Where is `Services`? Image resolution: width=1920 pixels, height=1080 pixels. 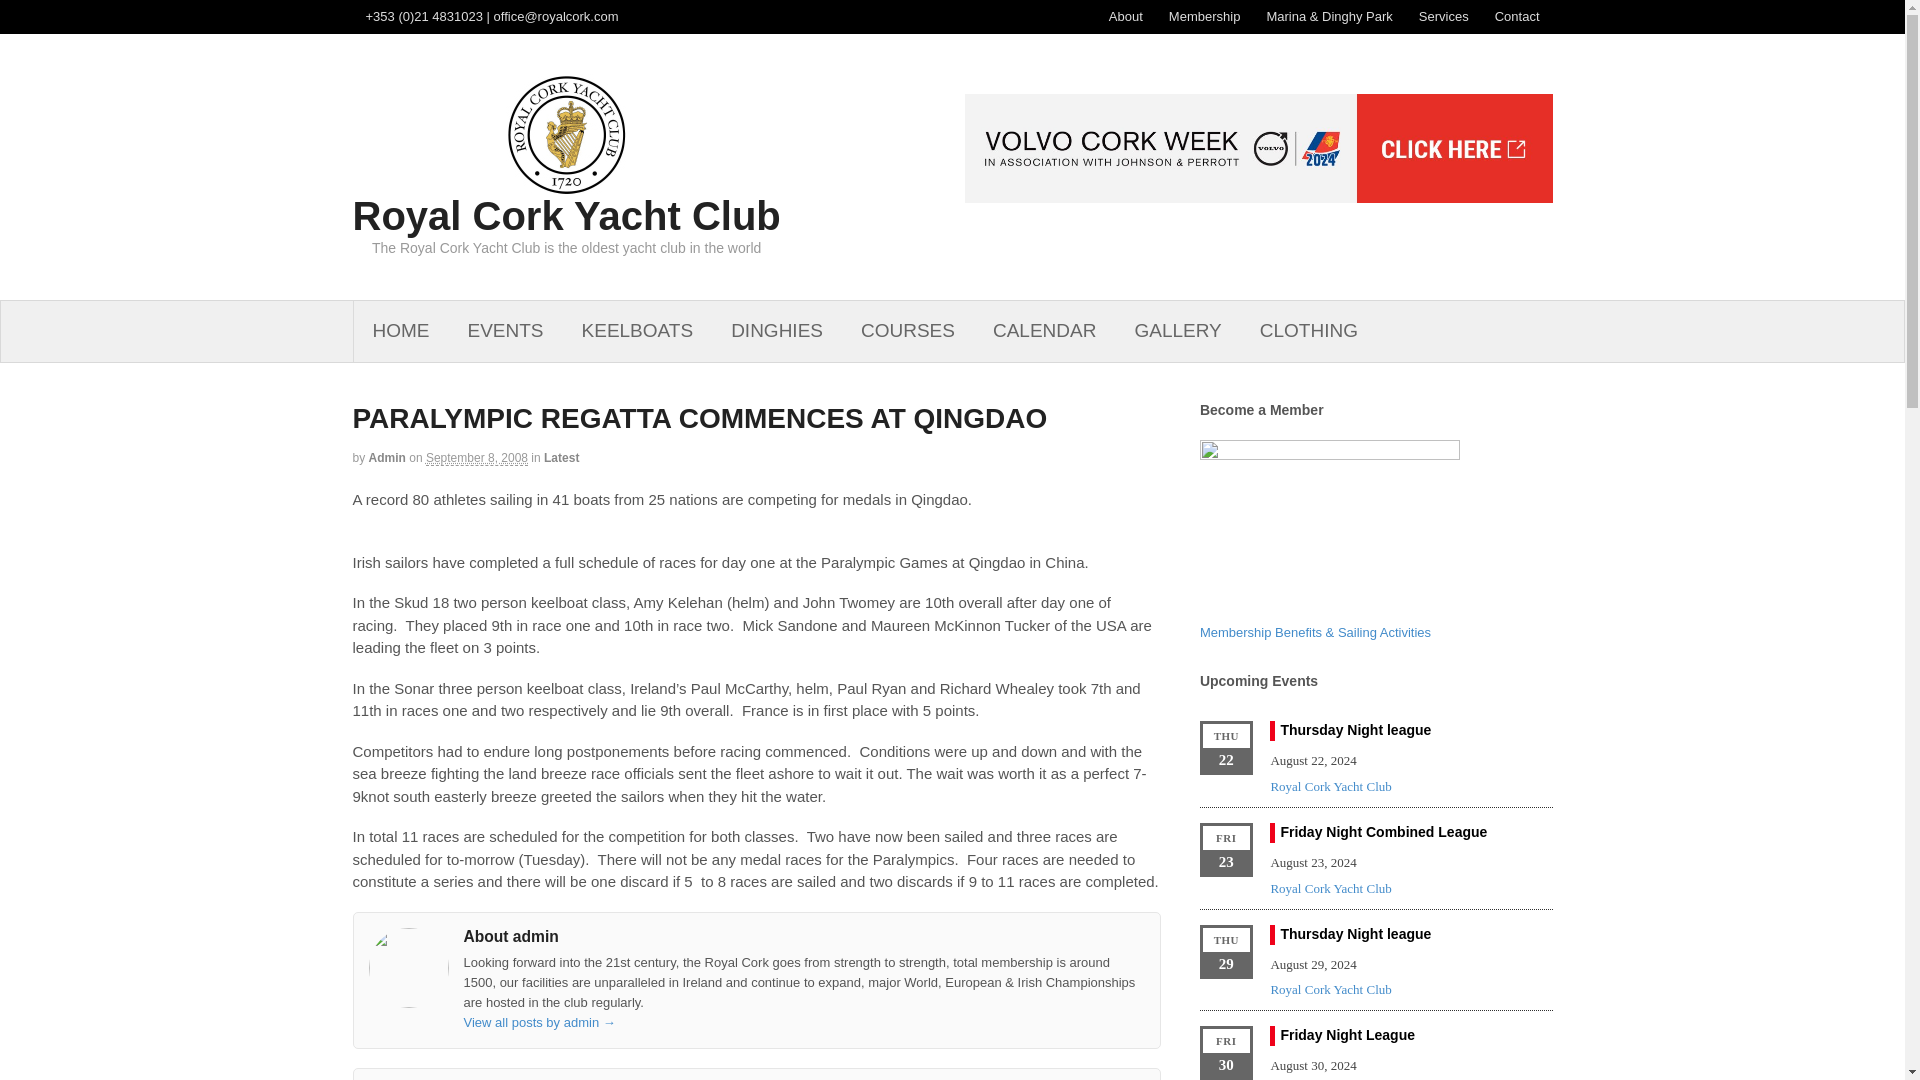 Services is located at coordinates (1444, 16).